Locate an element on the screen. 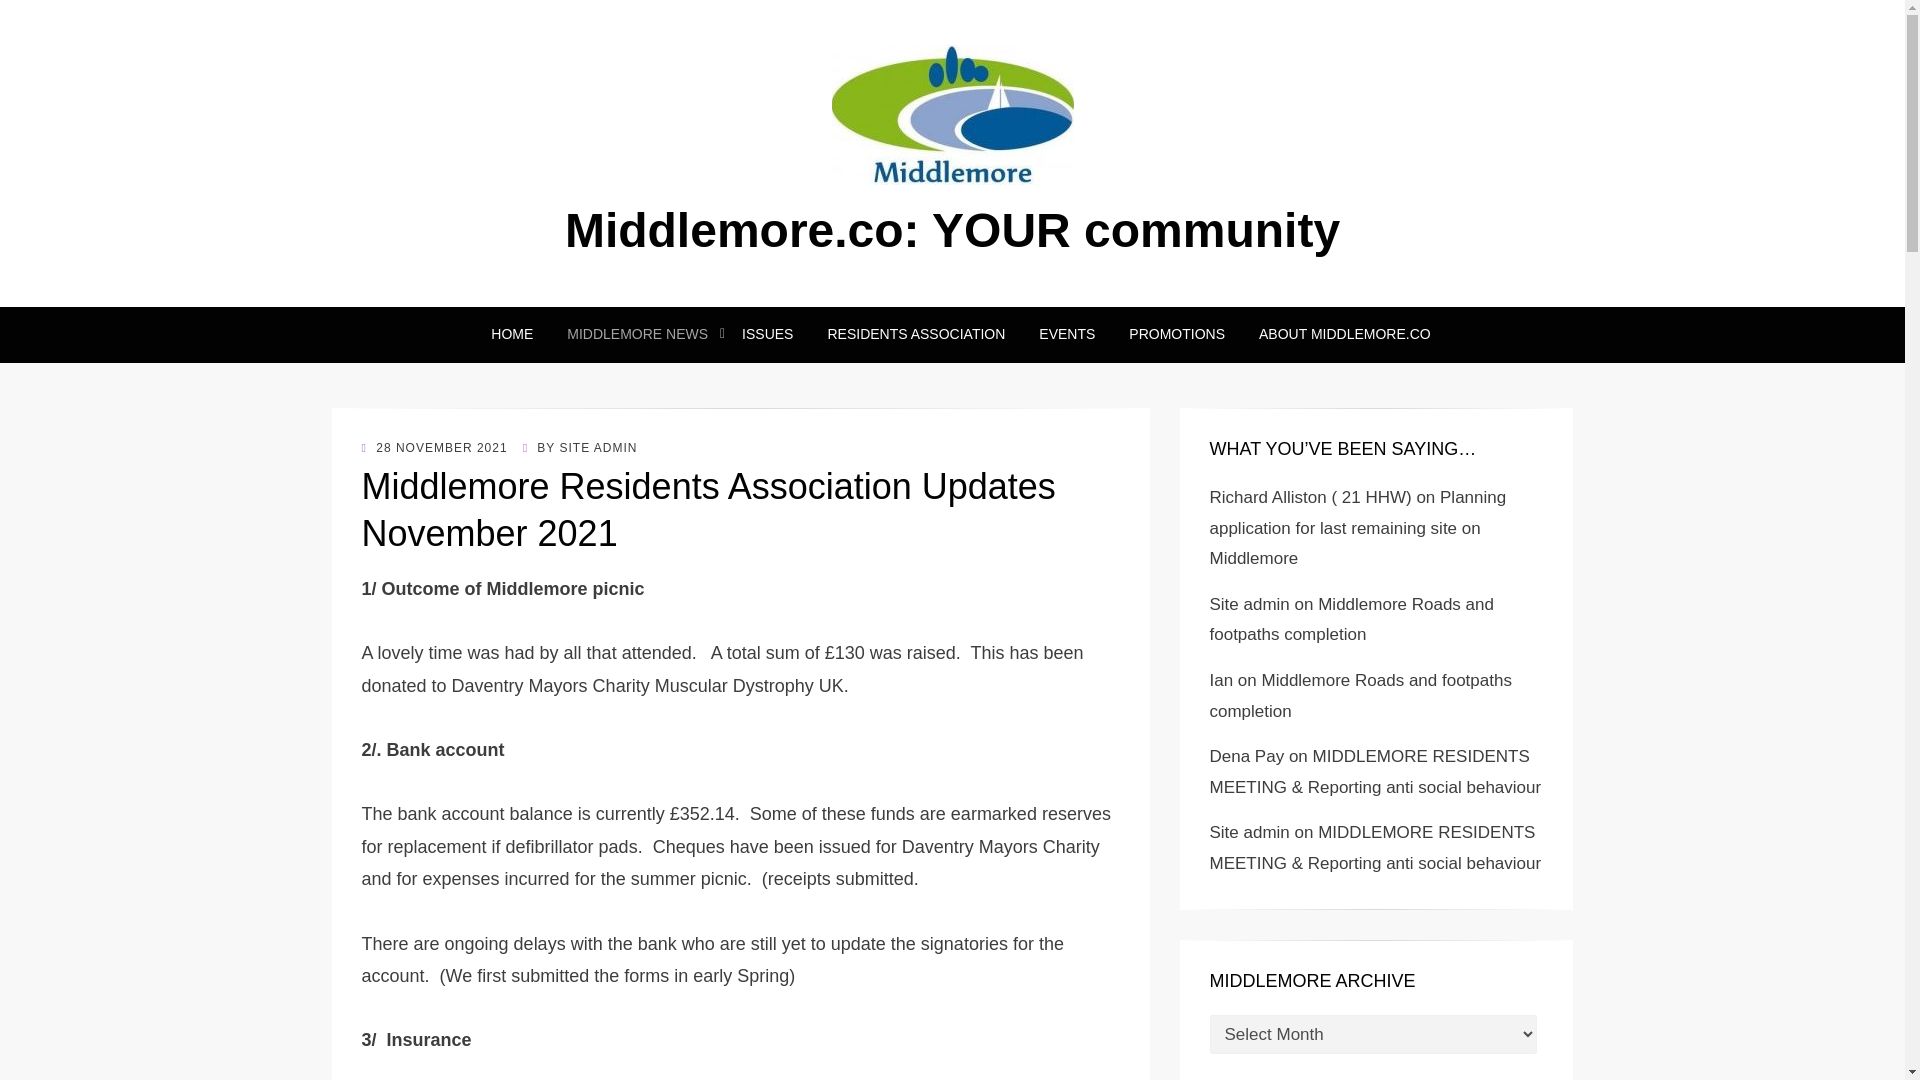 The width and height of the screenshot is (1920, 1080). Middlemore Roads and footpaths completion is located at coordinates (1360, 696).